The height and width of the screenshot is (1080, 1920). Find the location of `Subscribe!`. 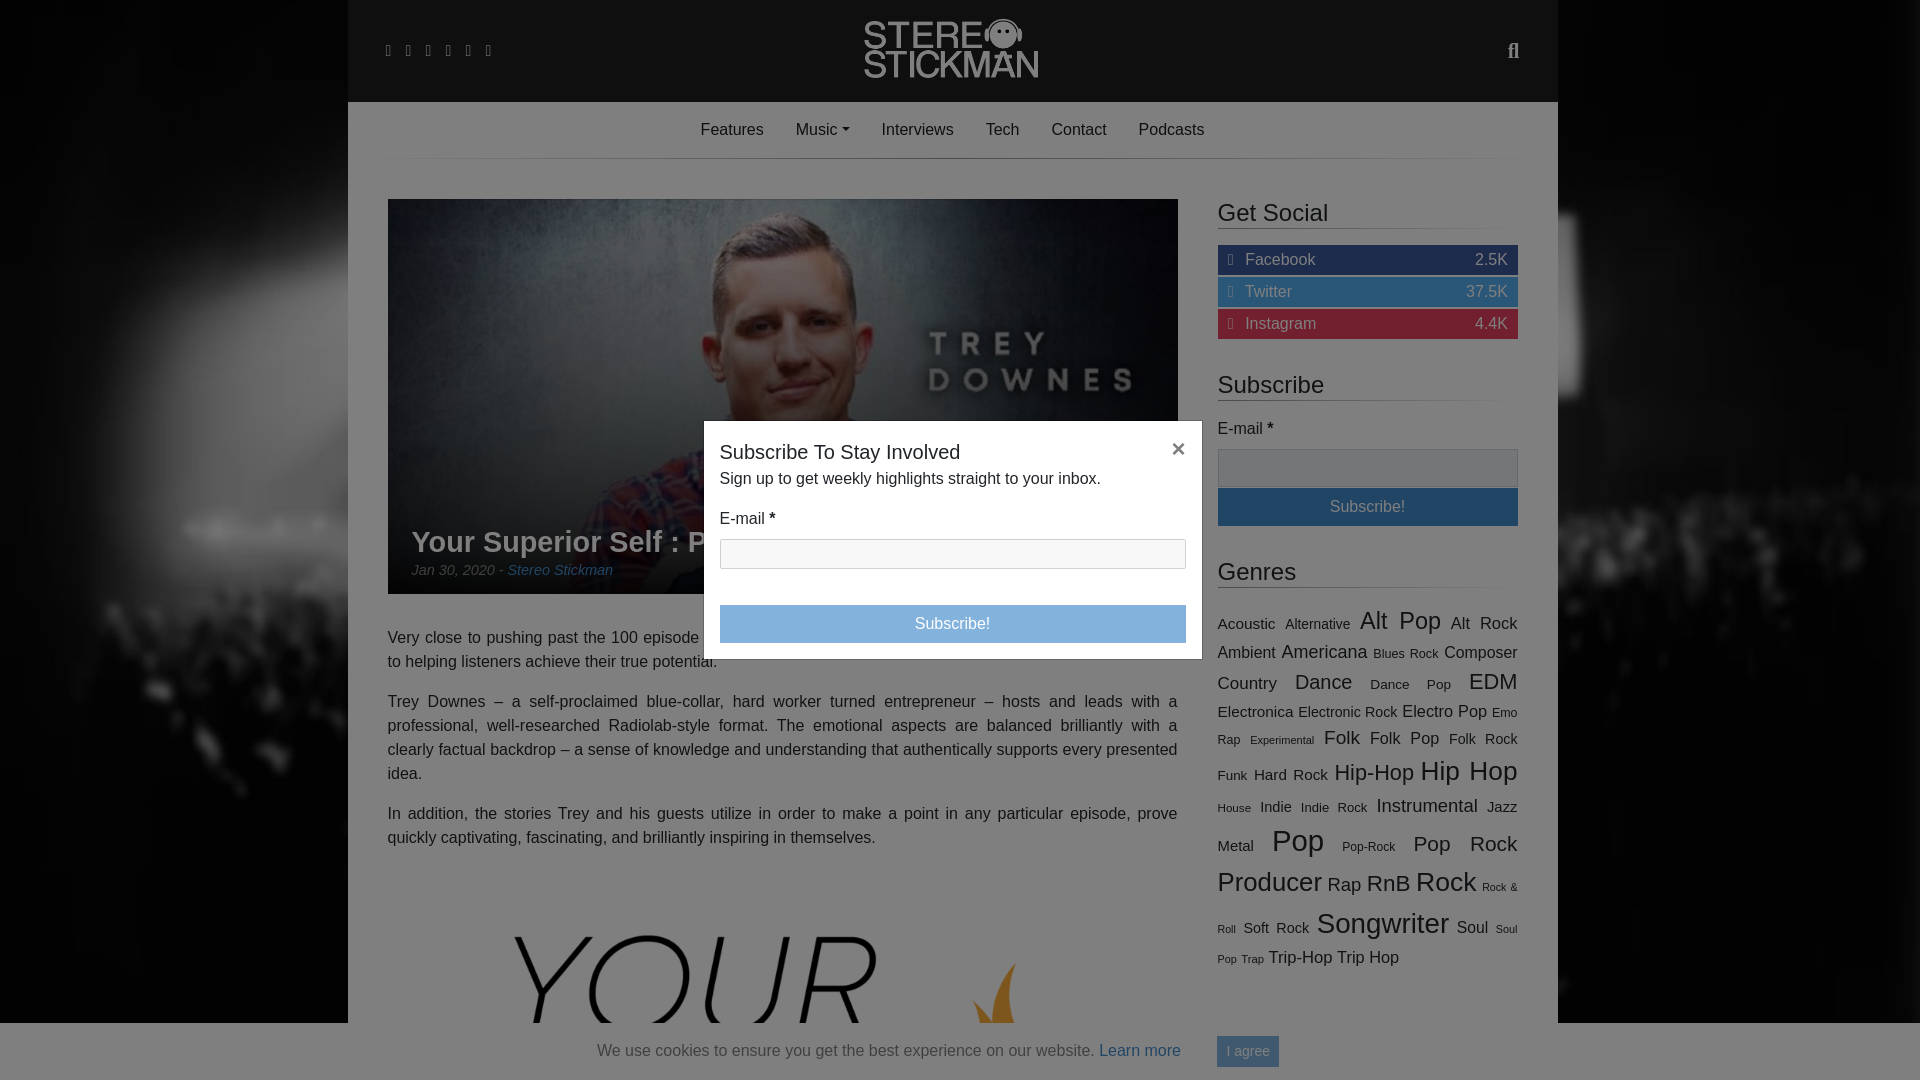

Subscribe! is located at coordinates (1078, 130).